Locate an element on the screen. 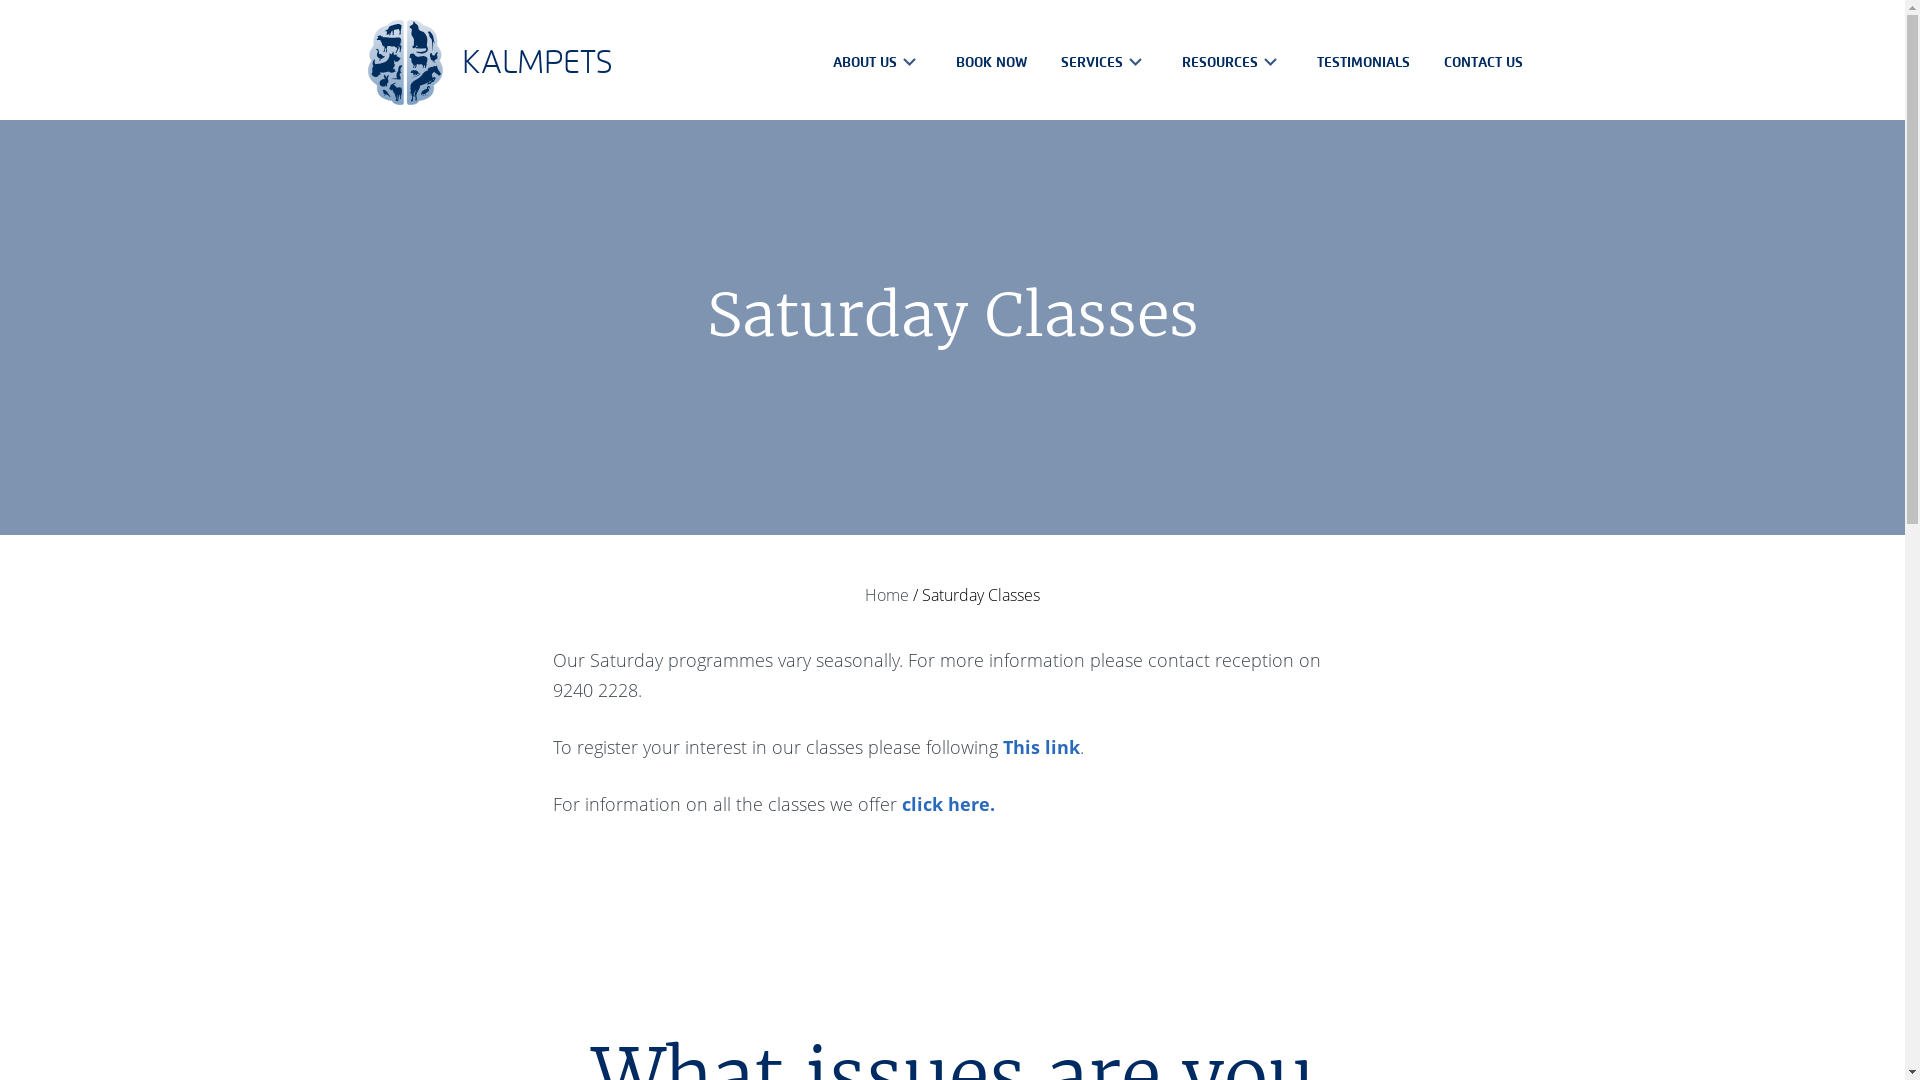 The height and width of the screenshot is (1080, 1920). RESOURCES is located at coordinates (1232, 62).